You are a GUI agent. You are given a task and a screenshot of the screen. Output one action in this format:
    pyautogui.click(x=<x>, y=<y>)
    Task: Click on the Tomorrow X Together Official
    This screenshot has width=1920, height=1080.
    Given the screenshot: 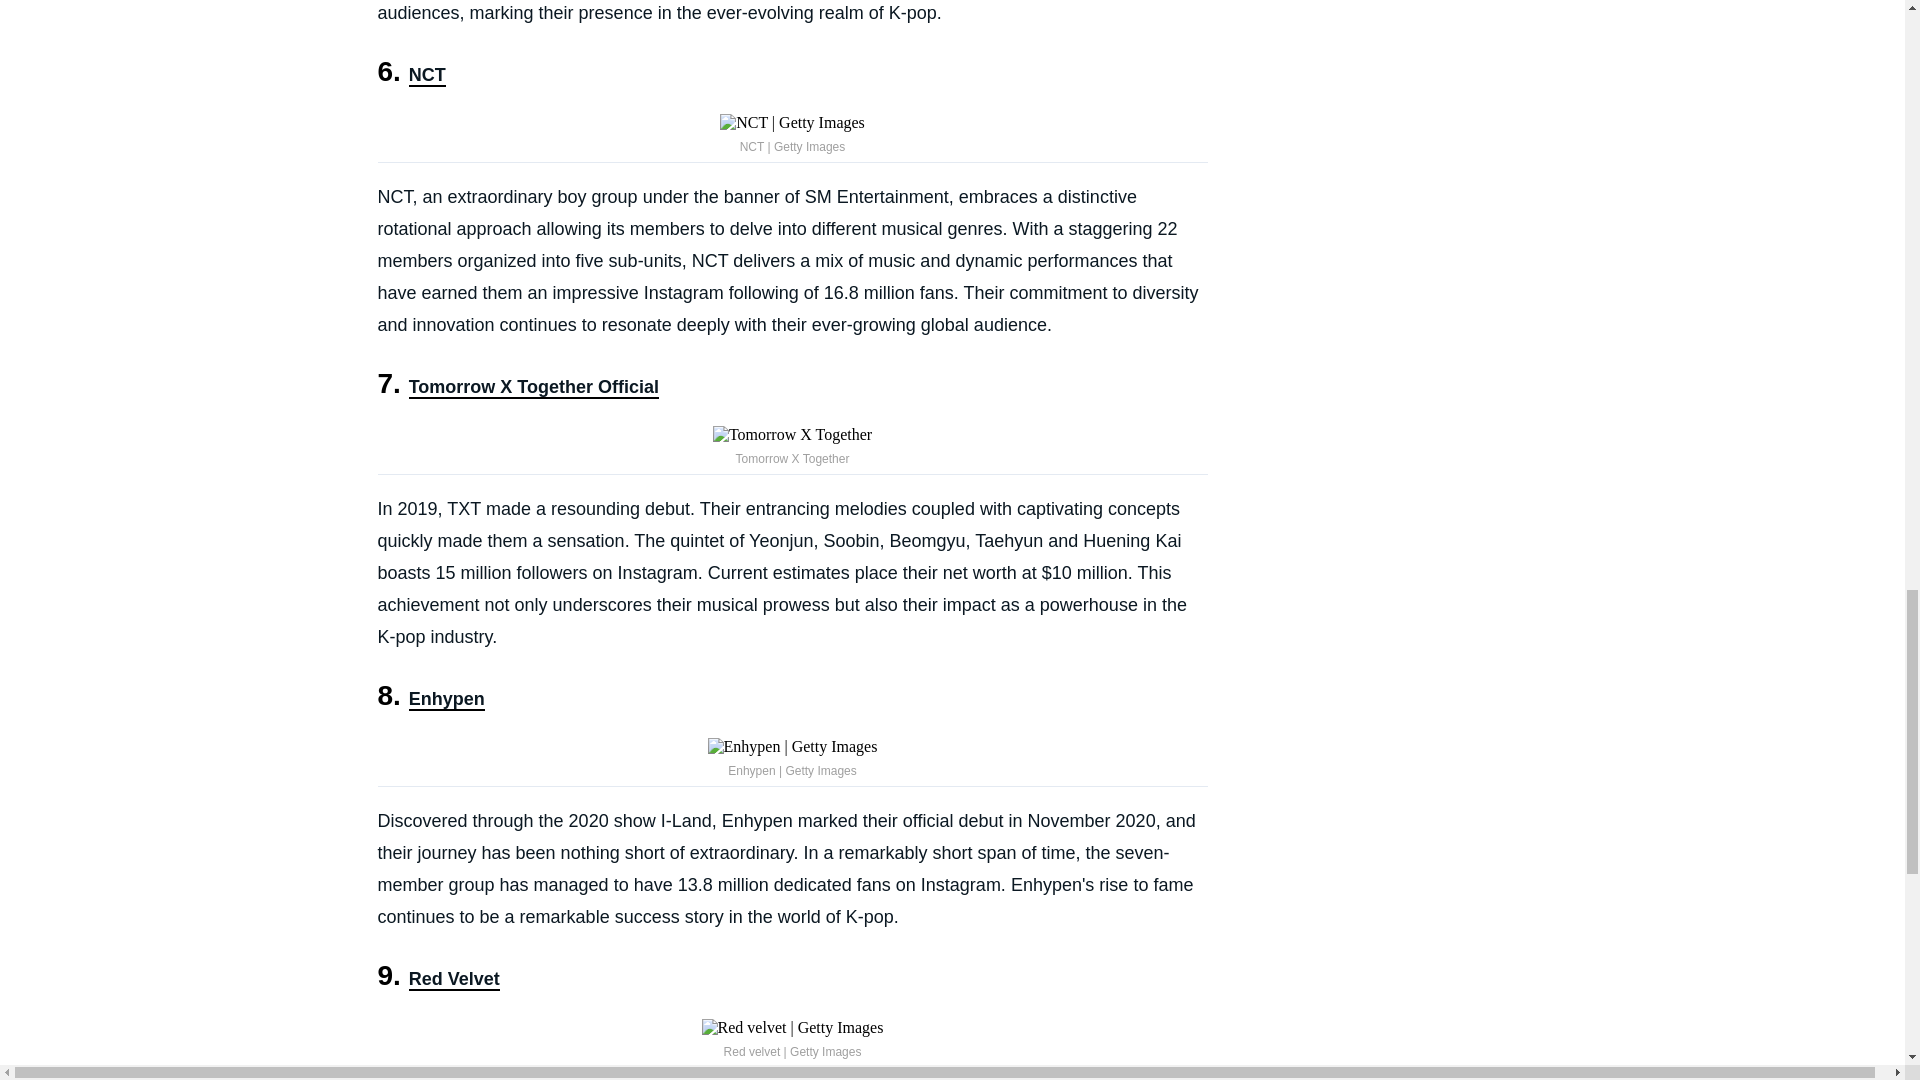 What is the action you would take?
    pyautogui.click(x=533, y=387)
    